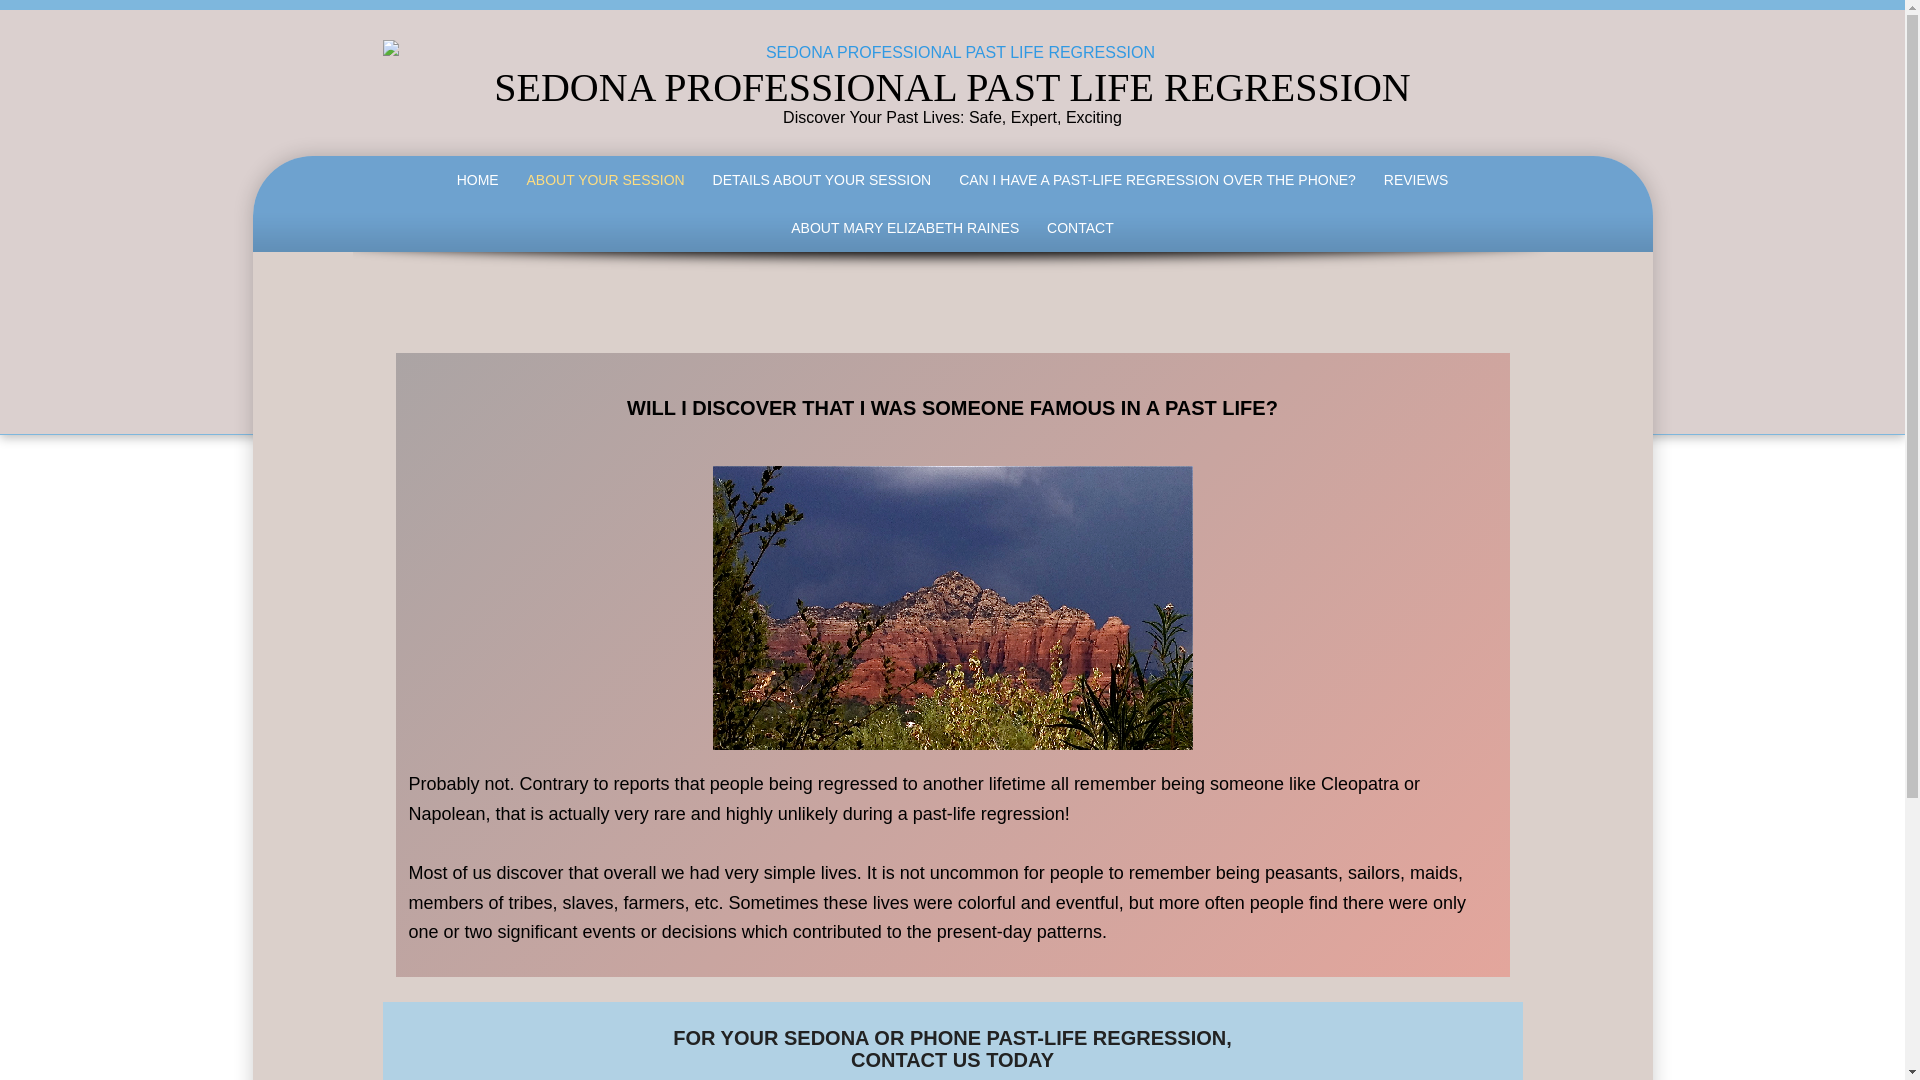 The width and height of the screenshot is (1920, 1080). What do you see at coordinates (1156, 180) in the screenshot?
I see `CAN I HAVE A PAST-LIFE REGRESSION OVER THE PHONE?` at bounding box center [1156, 180].